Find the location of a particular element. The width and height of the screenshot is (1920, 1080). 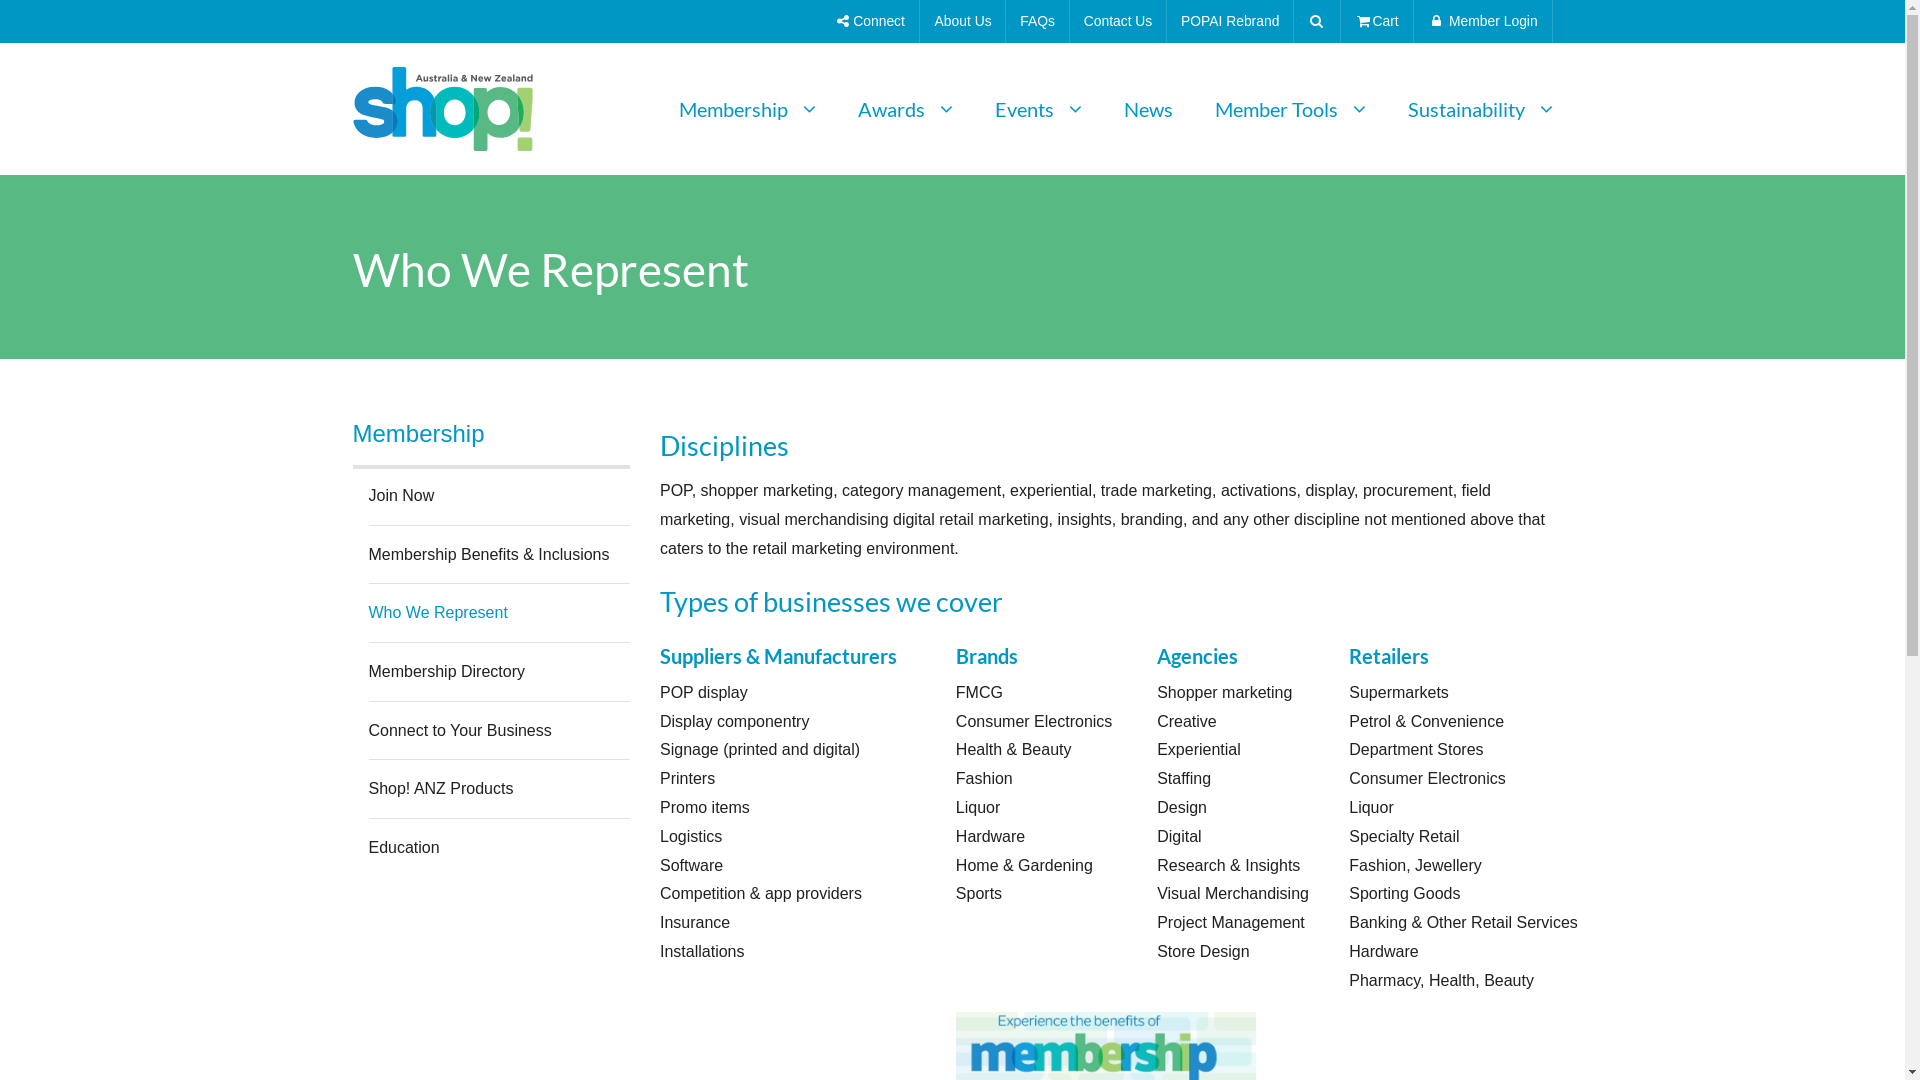

Shop! ANZ Products is located at coordinates (440, 788).